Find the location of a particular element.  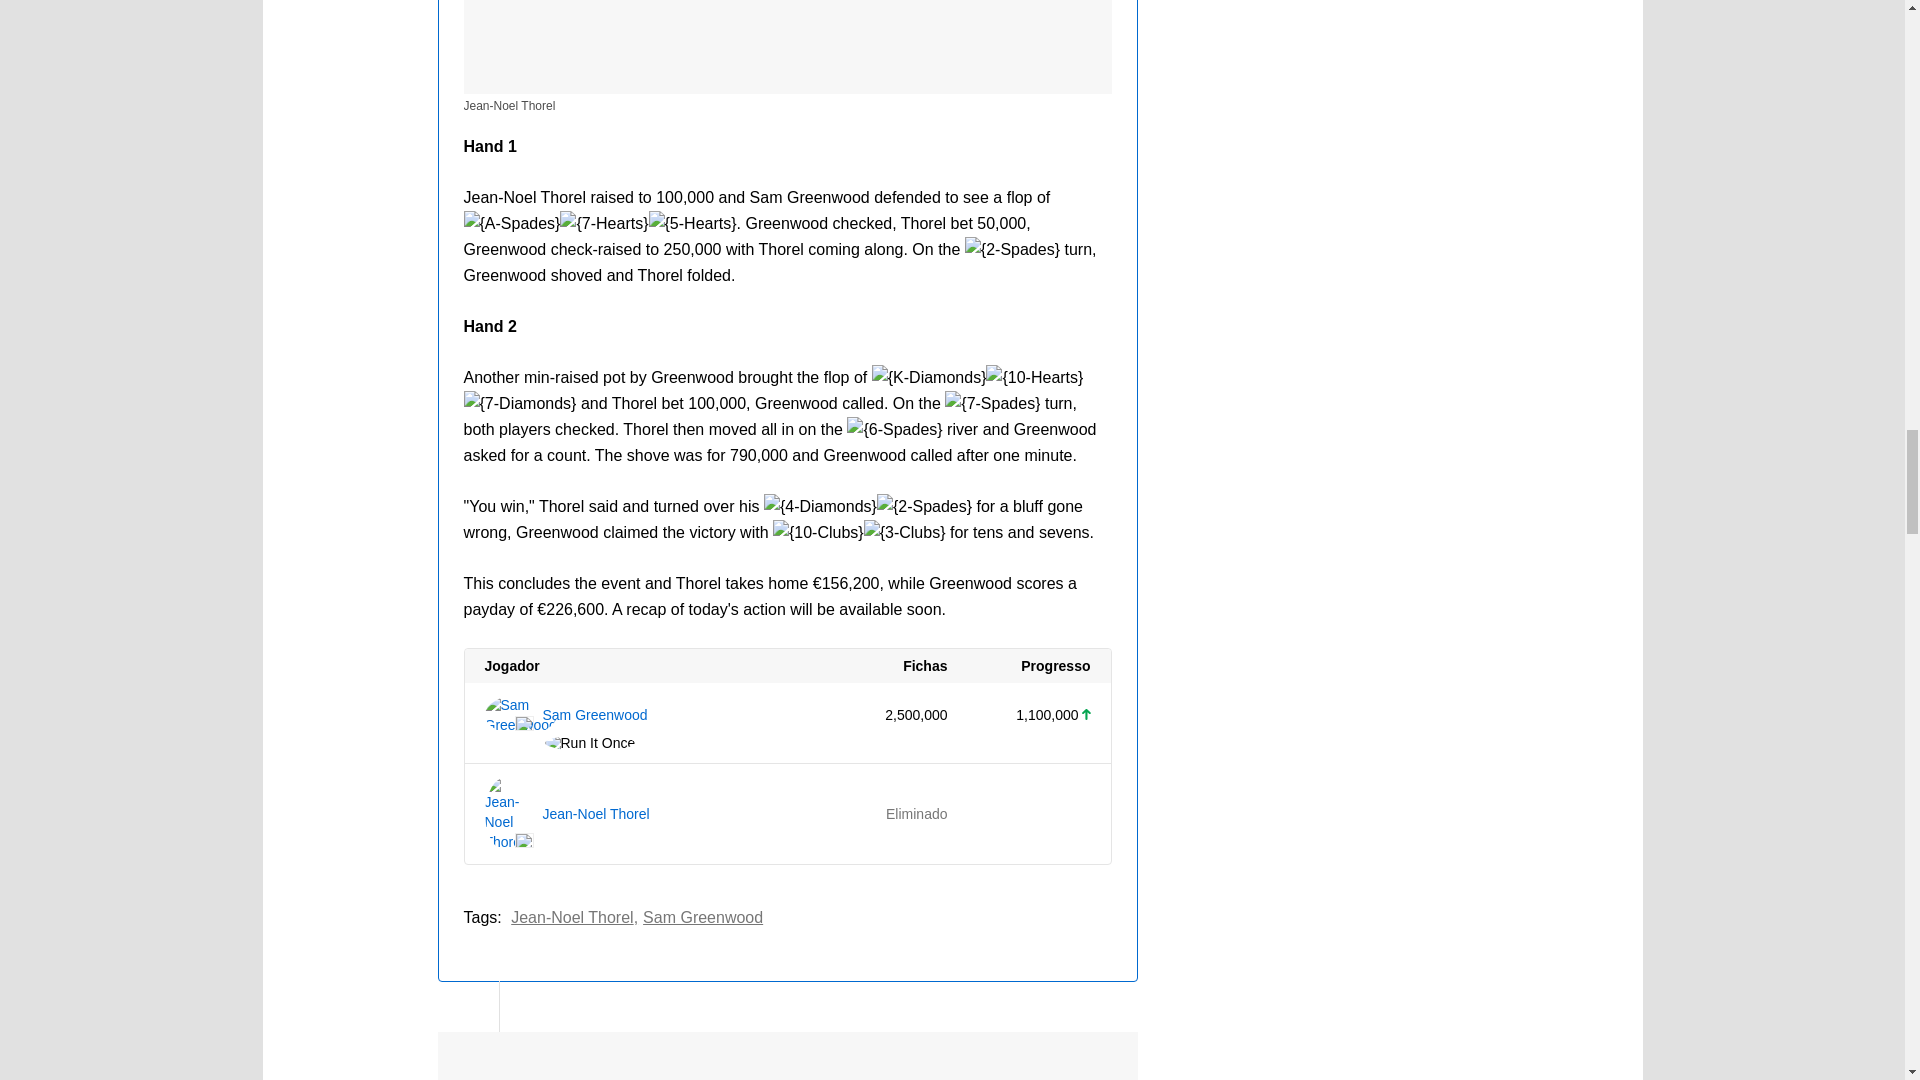

fr is located at coordinates (524, 840).